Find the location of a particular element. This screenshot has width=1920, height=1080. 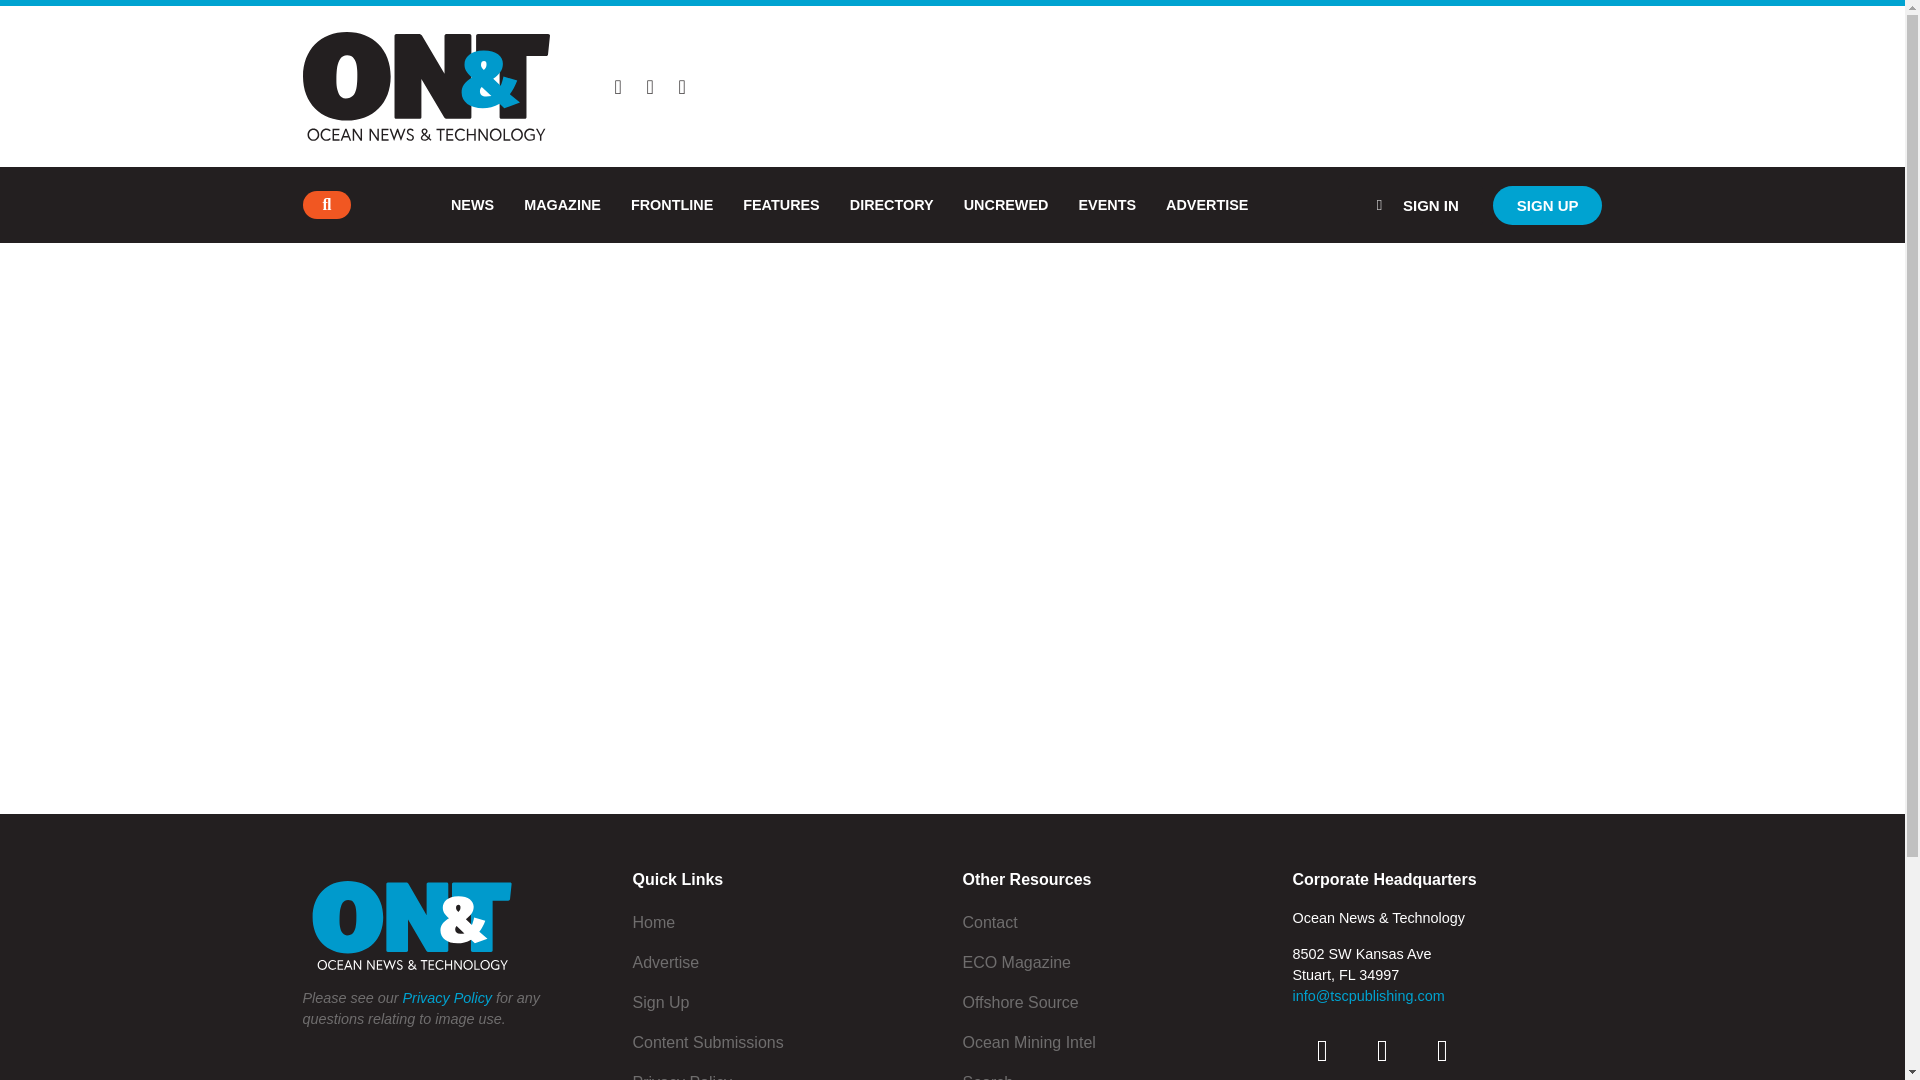

ADVERTISE is located at coordinates (1206, 204).